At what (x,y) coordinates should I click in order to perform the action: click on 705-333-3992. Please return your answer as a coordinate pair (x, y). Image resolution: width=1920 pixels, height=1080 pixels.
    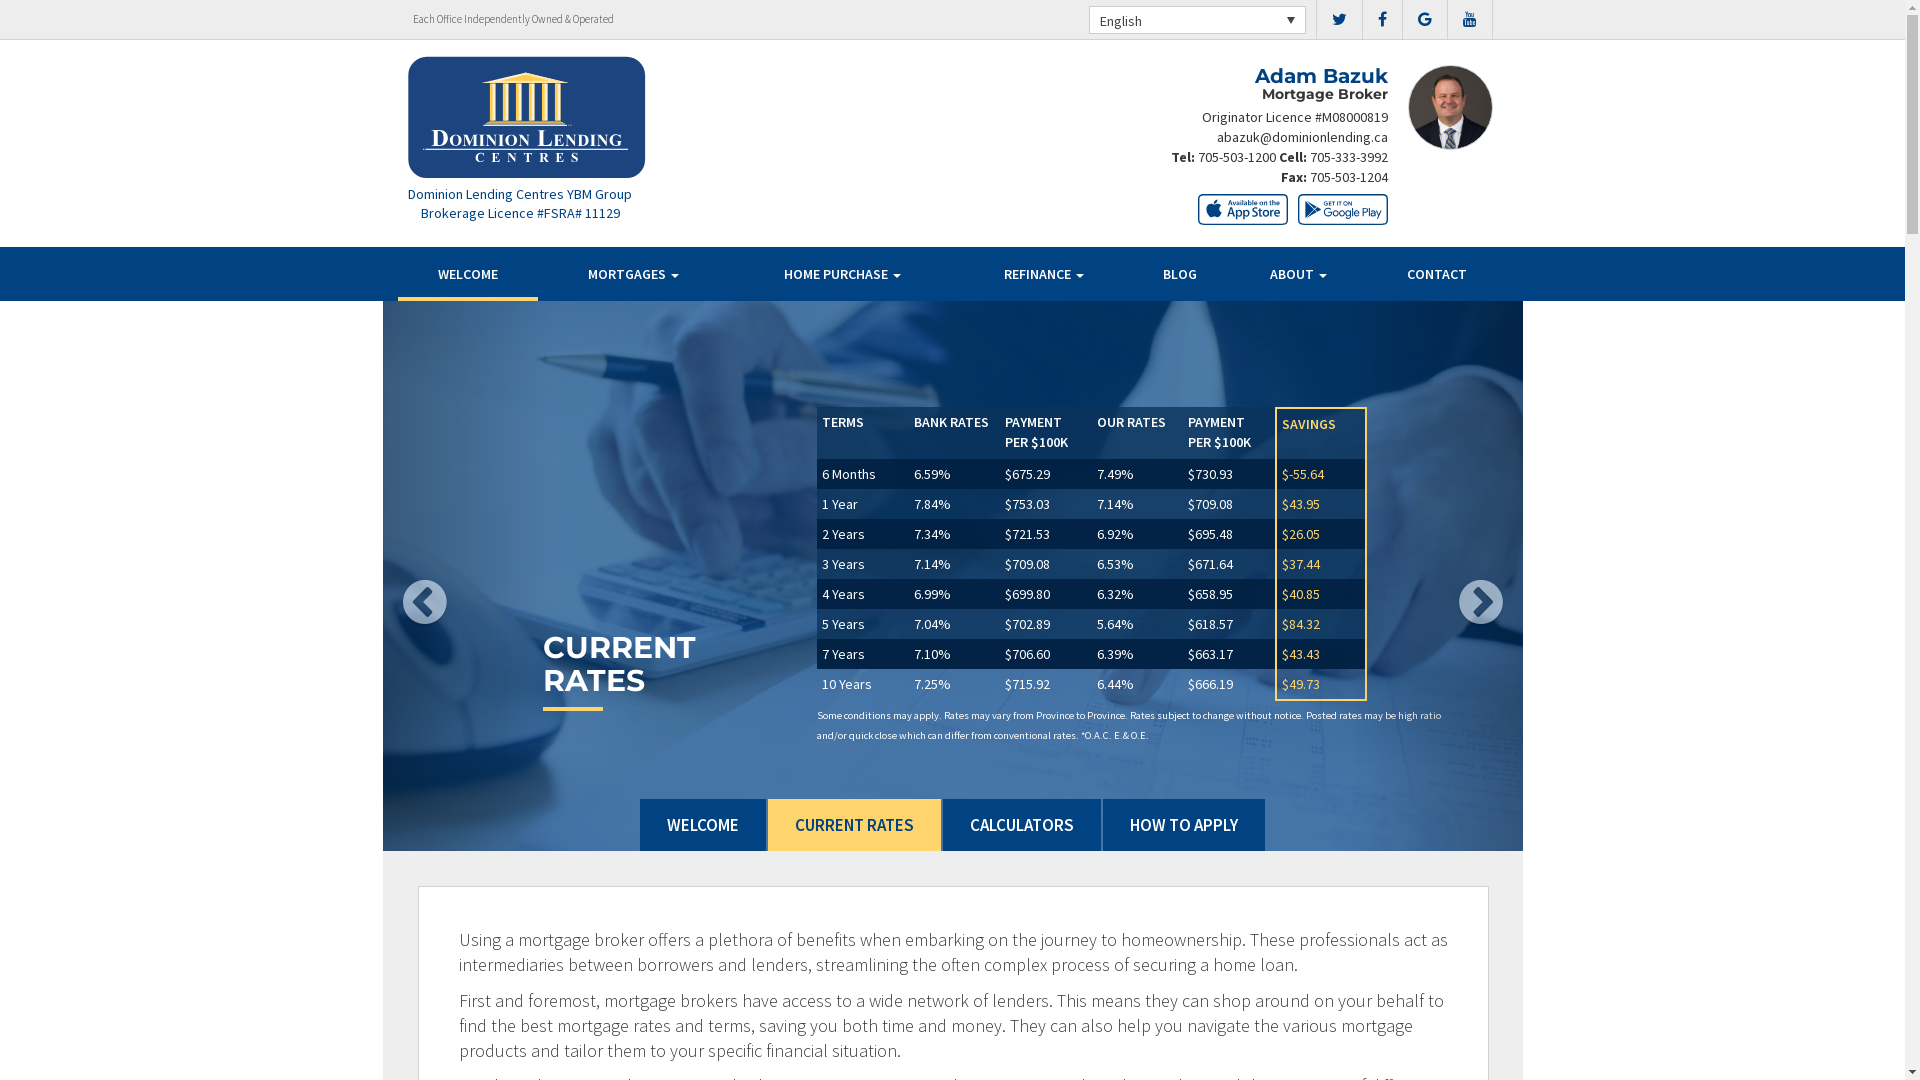
    Looking at the image, I should click on (1349, 157).